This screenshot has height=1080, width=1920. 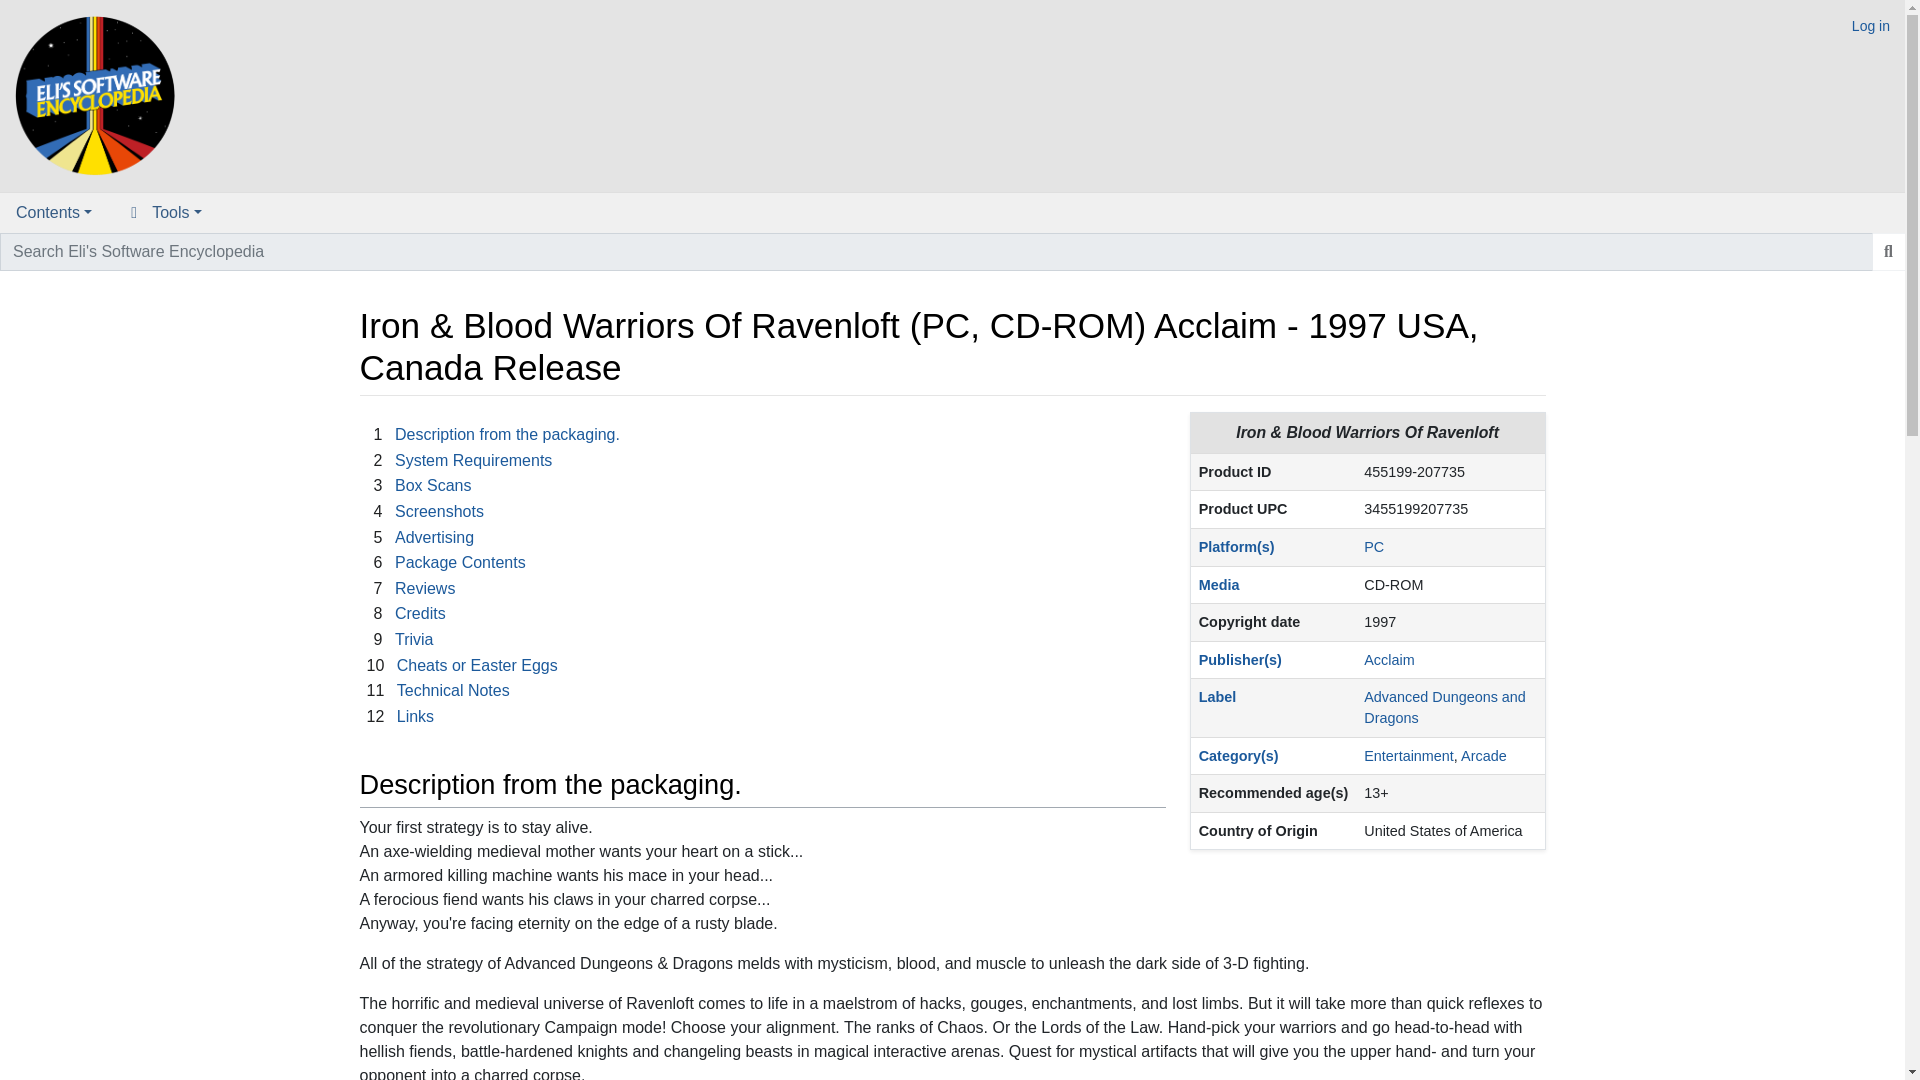 What do you see at coordinates (1870, 26) in the screenshot?
I see `Log in` at bounding box center [1870, 26].